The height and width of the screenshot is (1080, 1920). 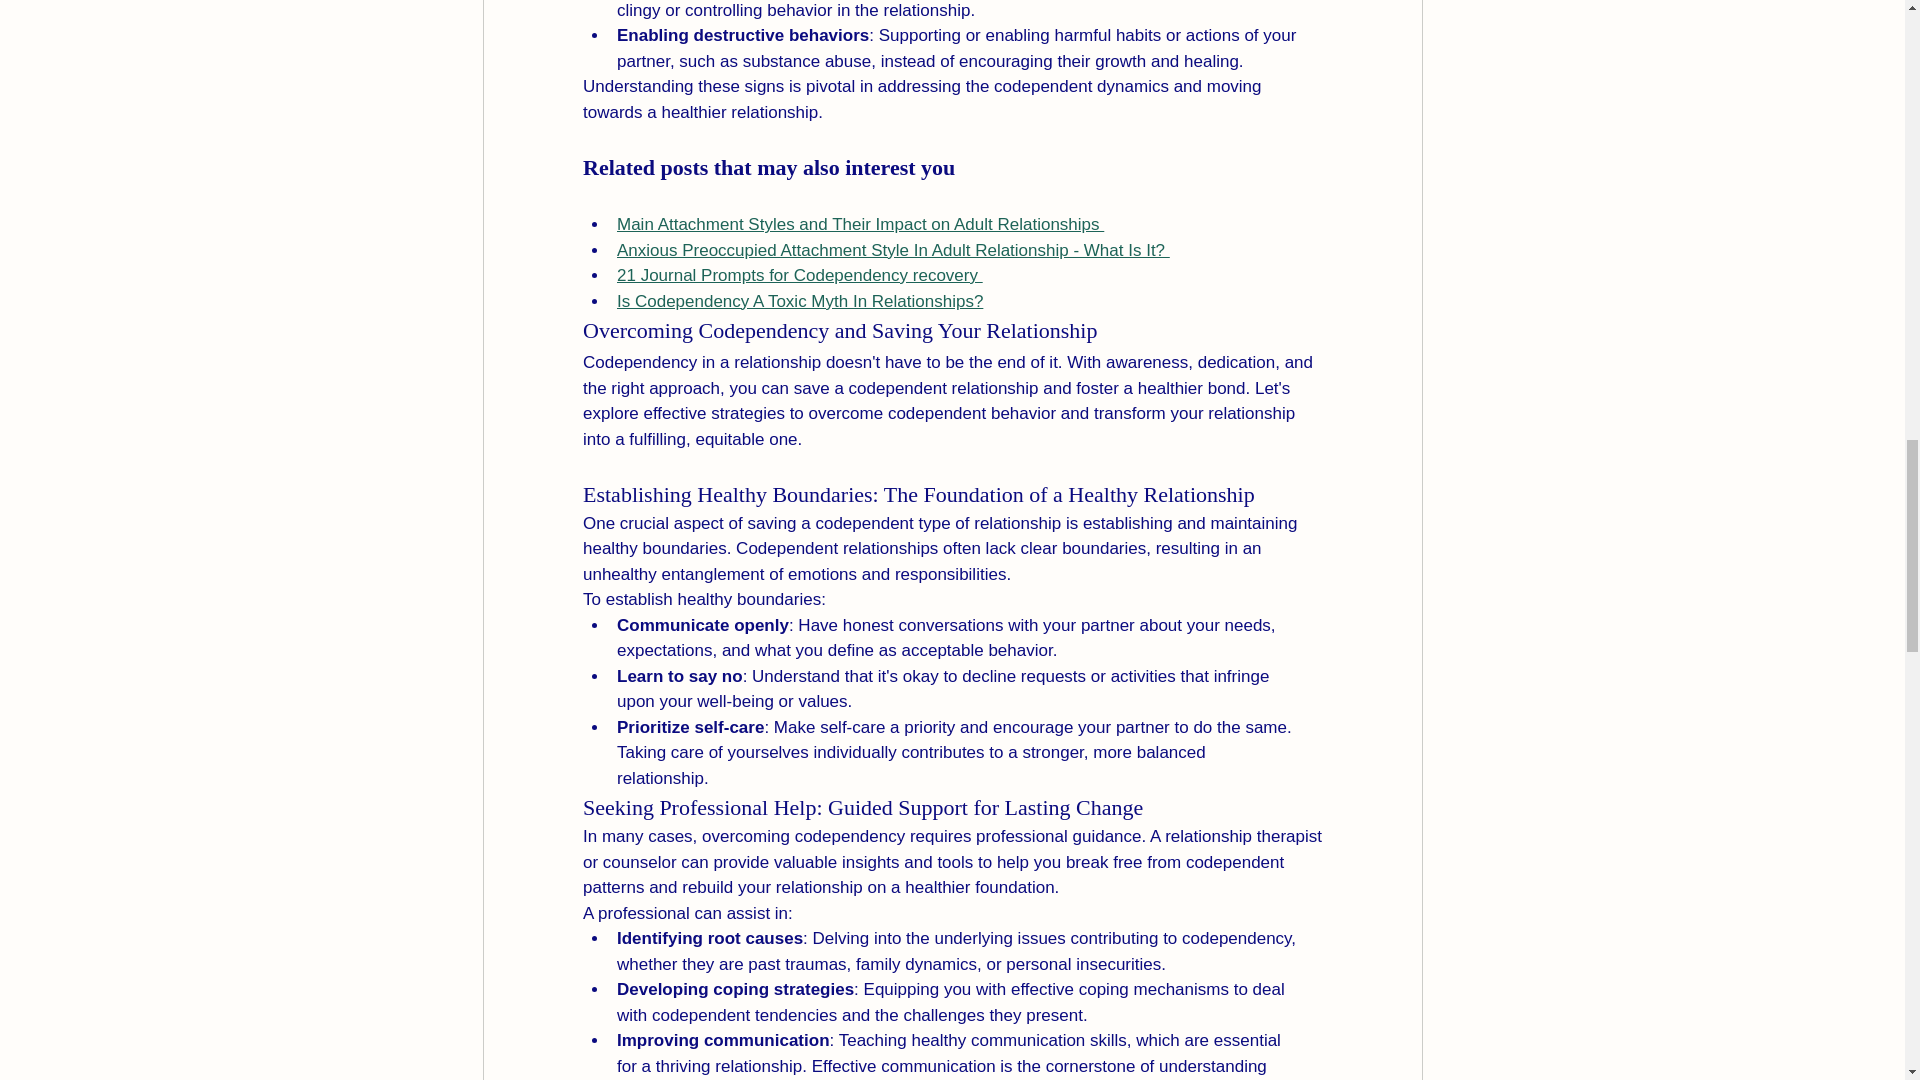 What do you see at coordinates (798, 301) in the screenshot?
I see `Is Codependency A Toxic Myth In Relationships?` at bounding box center [798, 301].